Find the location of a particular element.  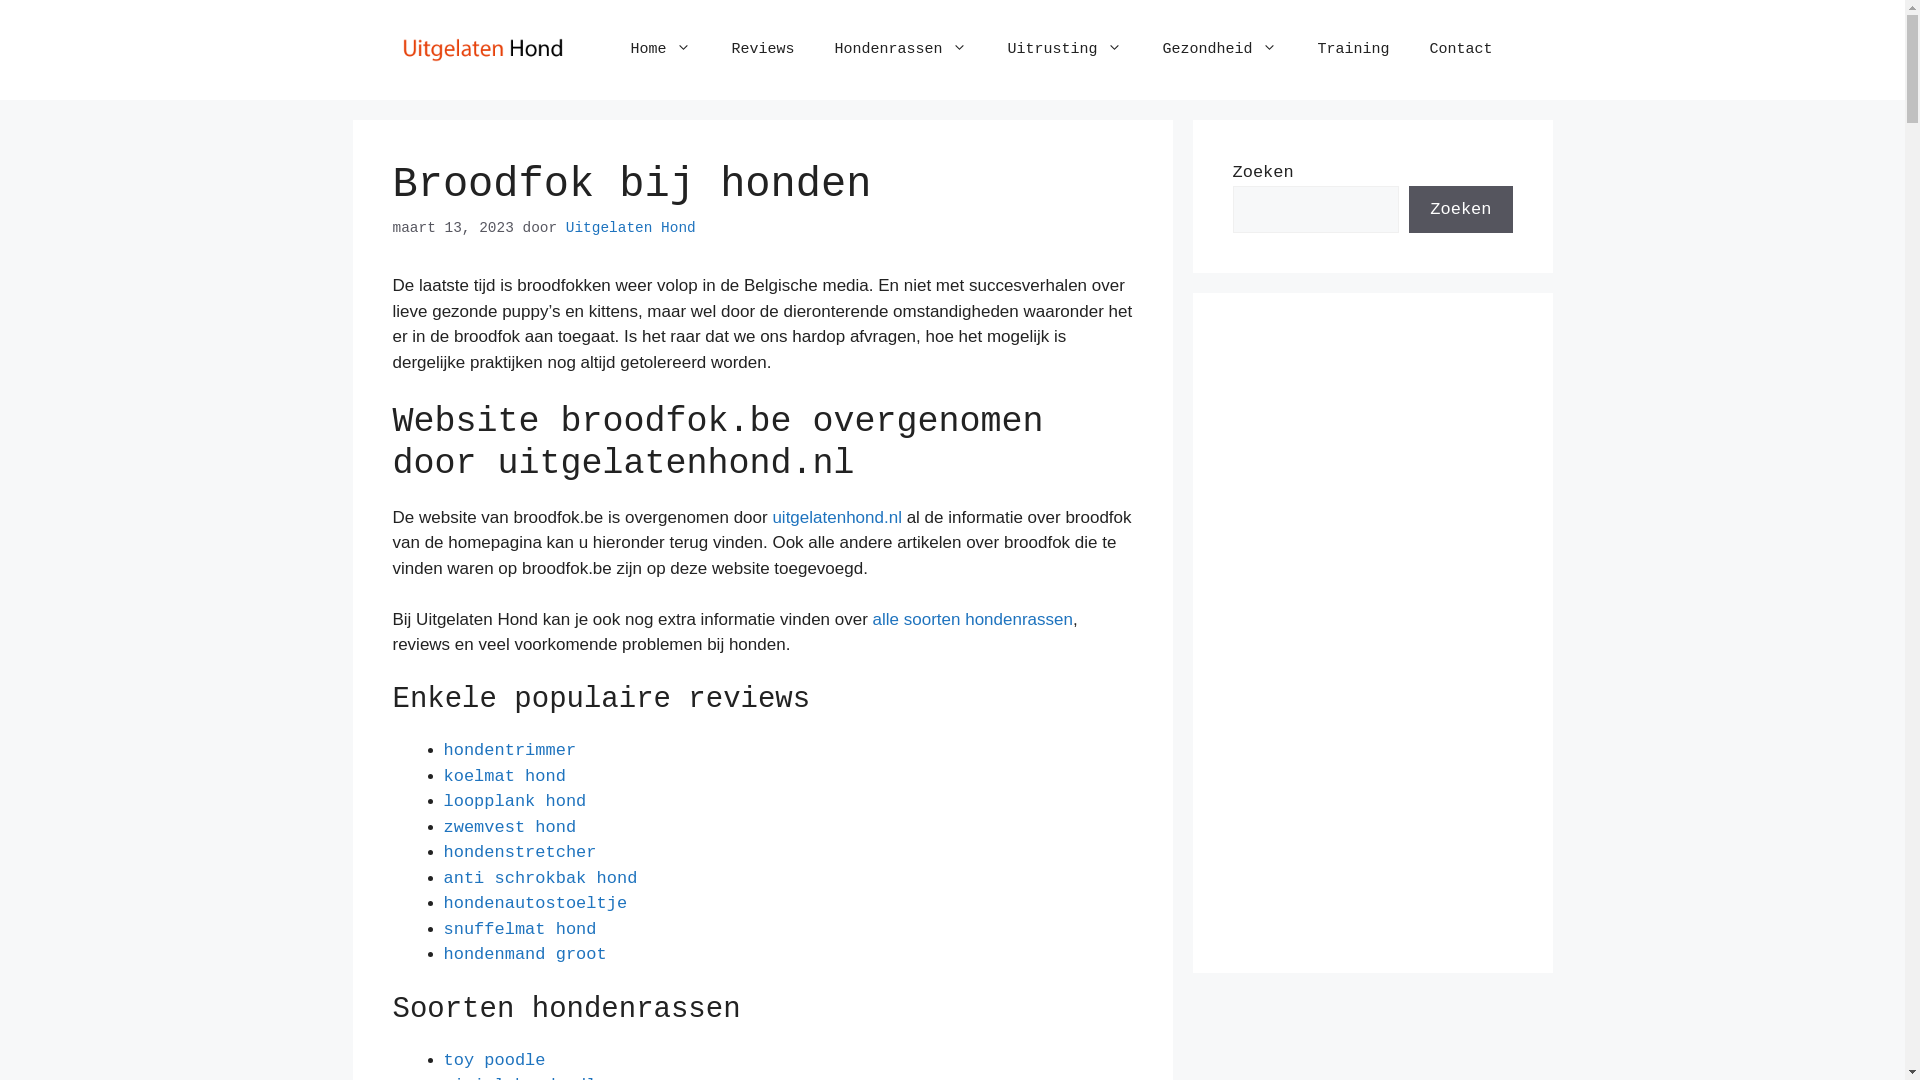

loopplank hond is located at coordinates (516, 802).